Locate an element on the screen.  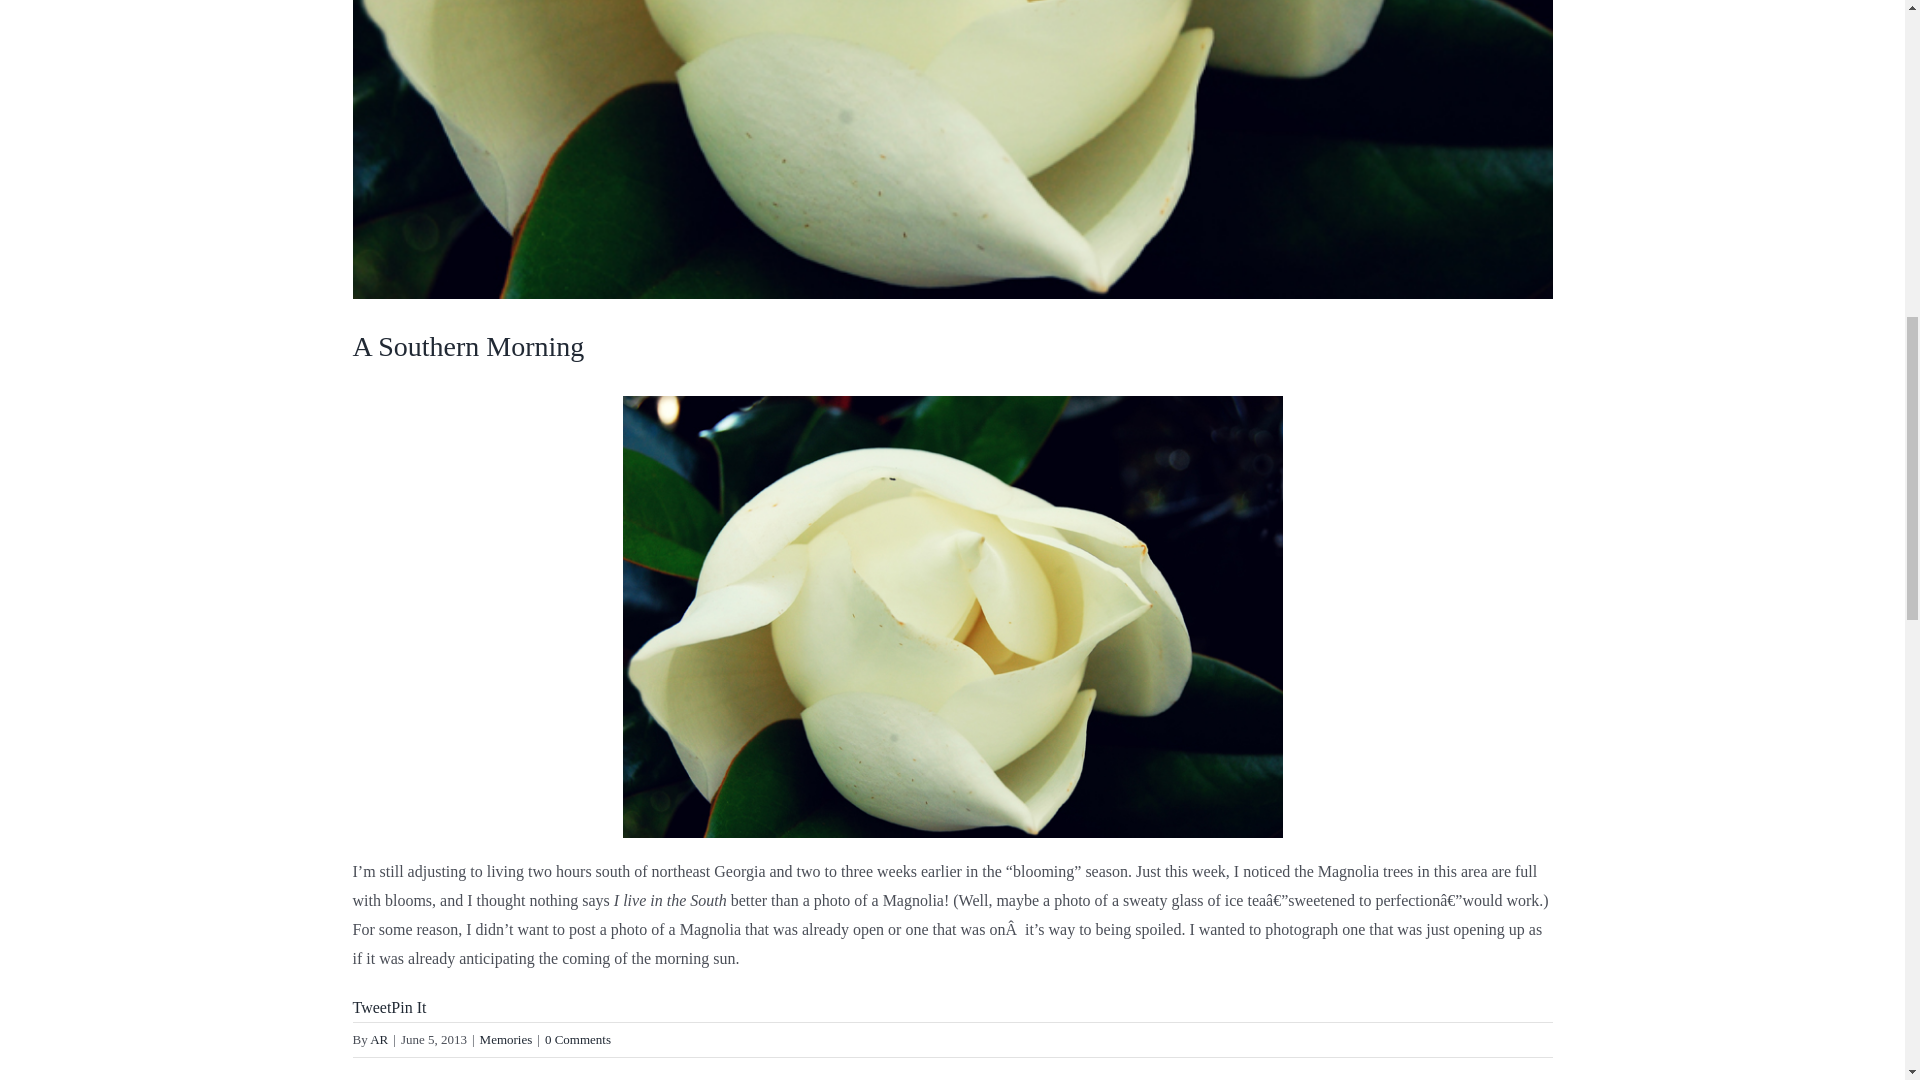
Pin It is located at coordinates (408, 1008).